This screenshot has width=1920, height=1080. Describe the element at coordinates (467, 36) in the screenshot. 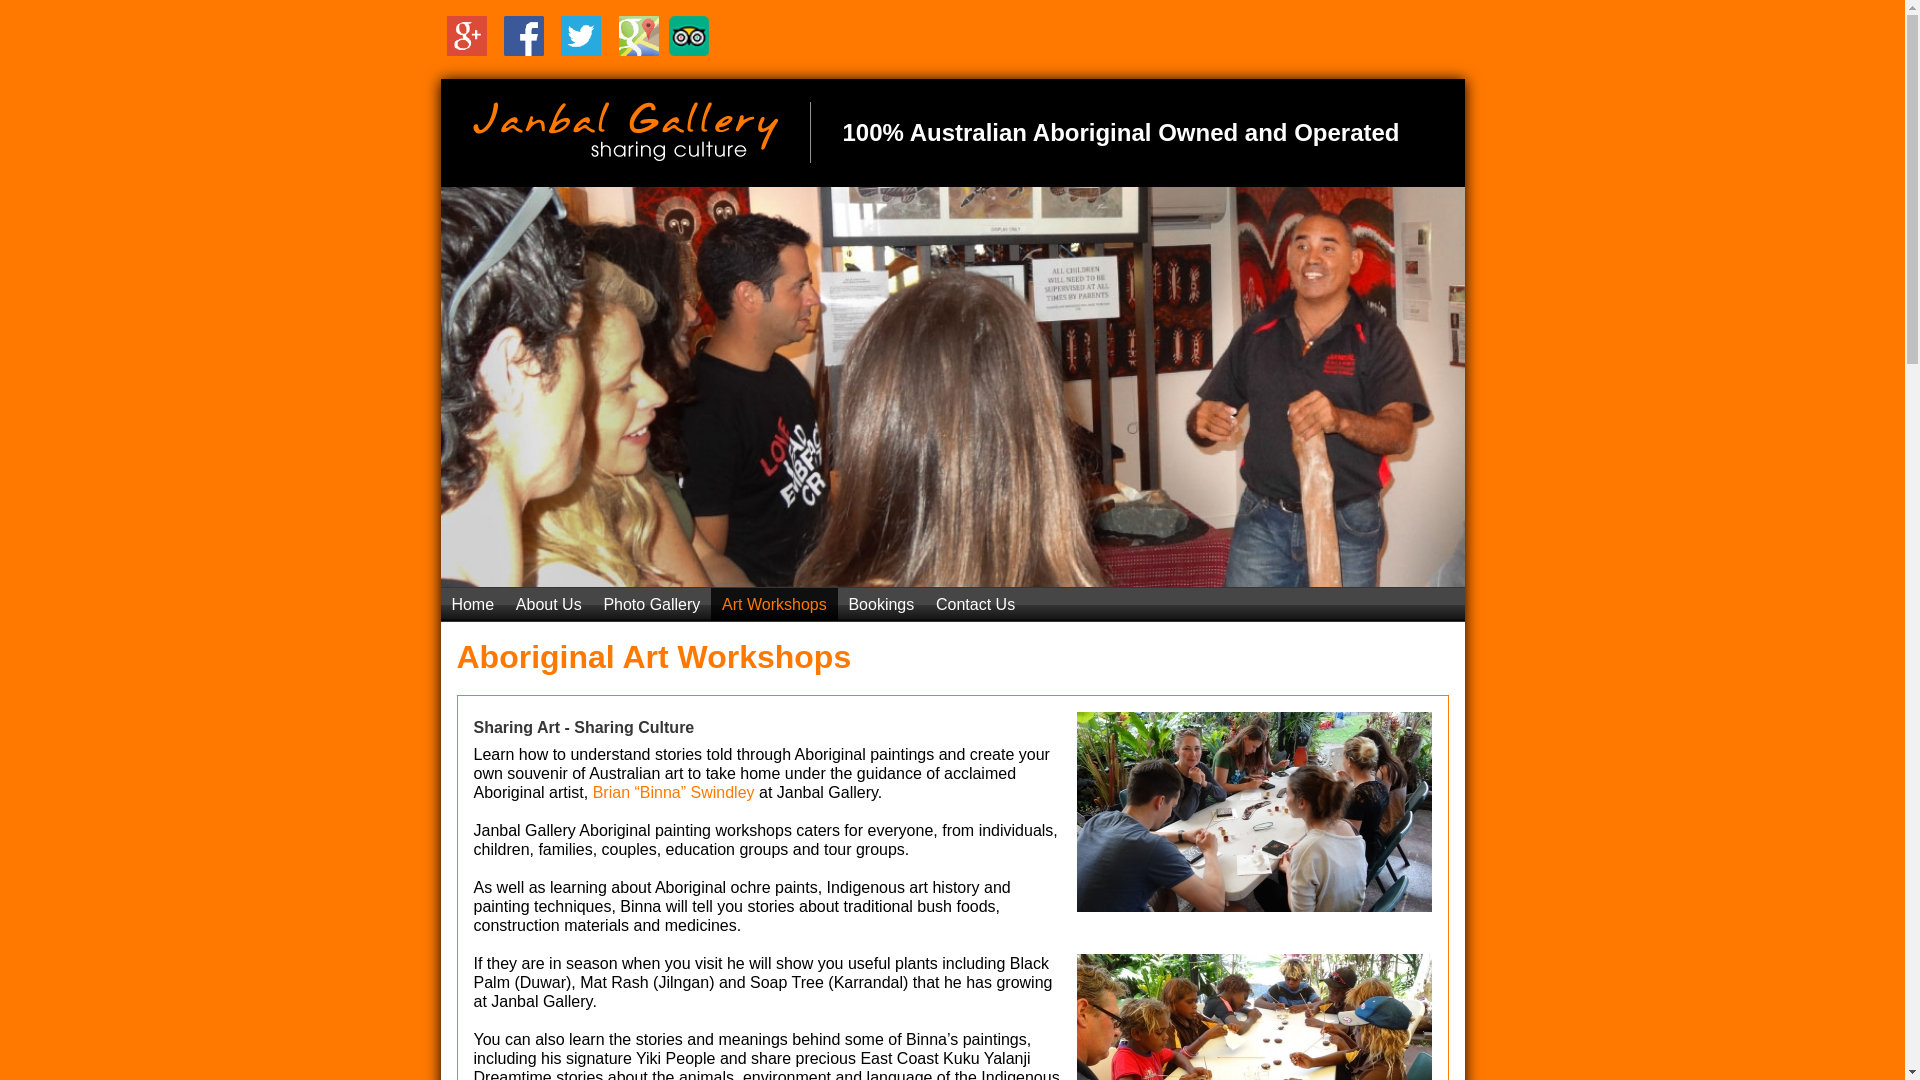

I see `Circle our Google Plus` at that location.